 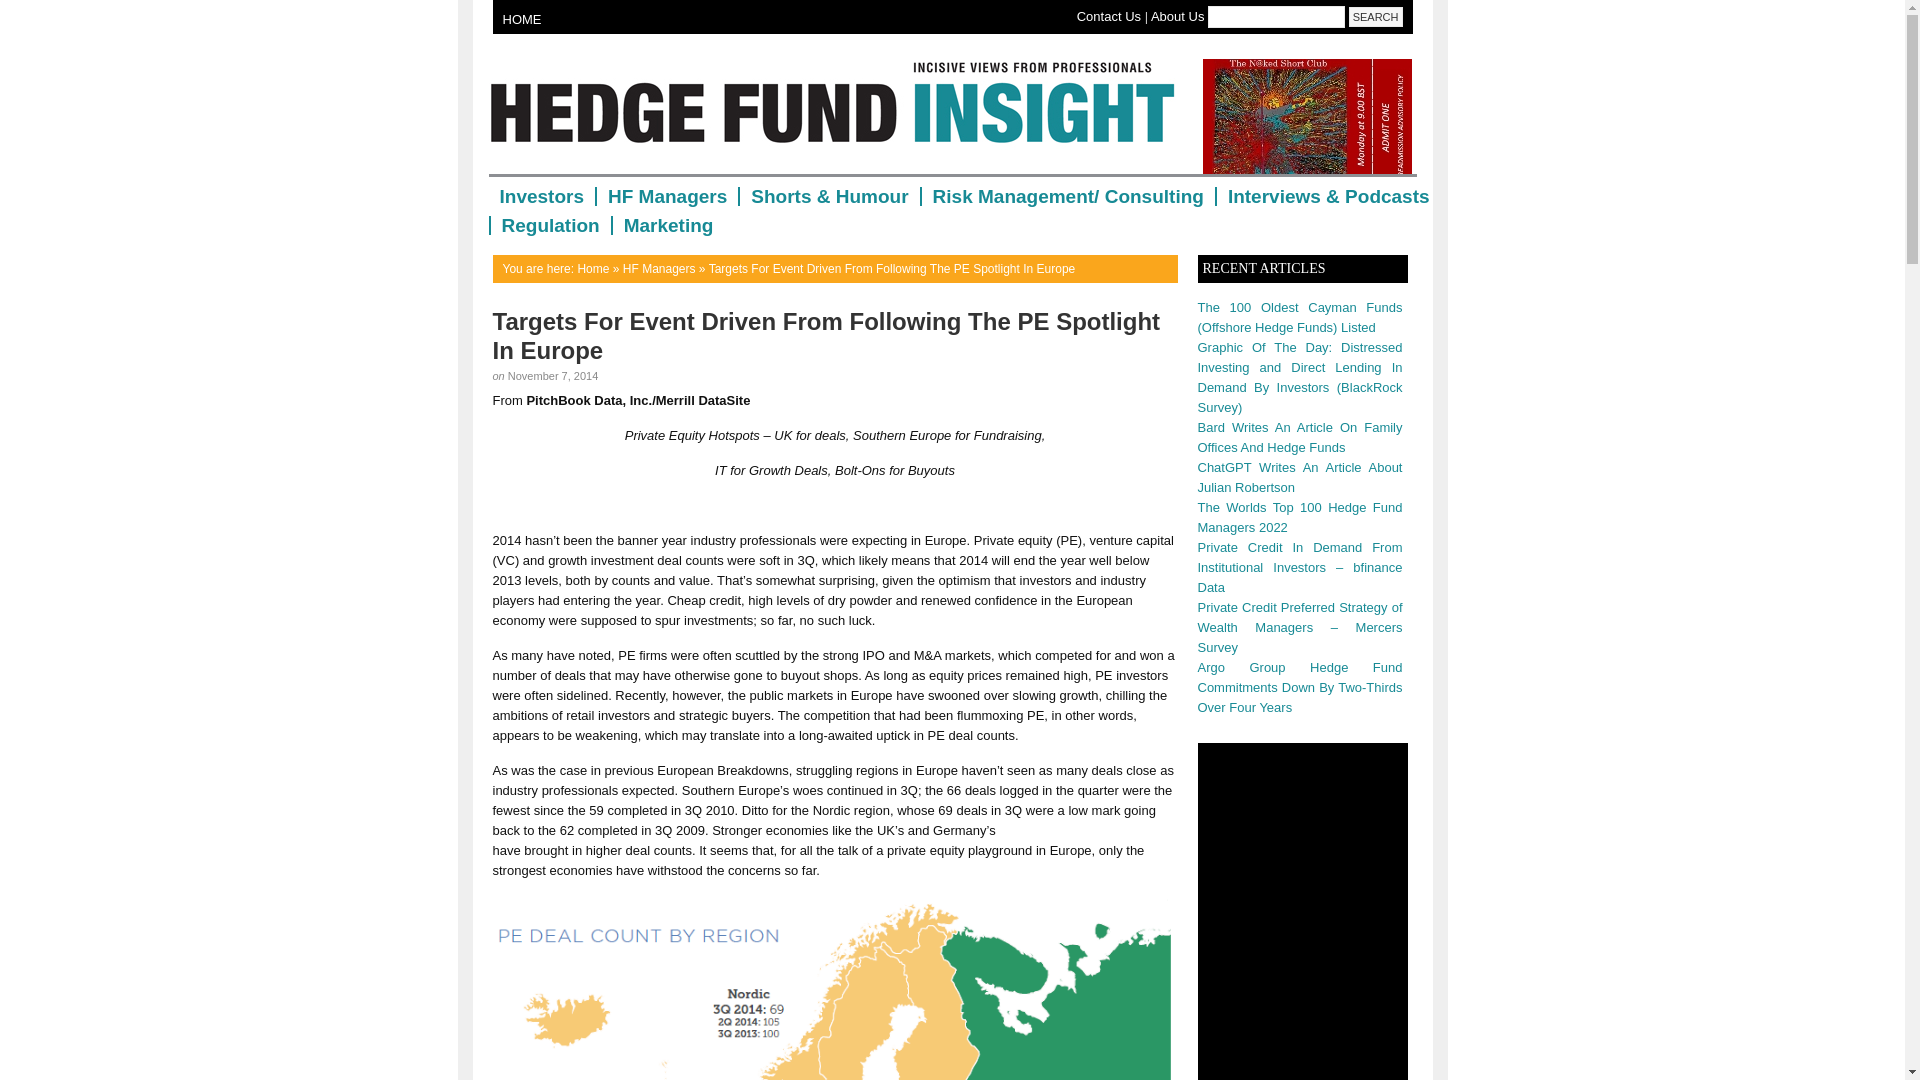 What do you see at coordinates (548, 226) in the screenshot?
I see `Regulation` at bounding box center [548, 226].